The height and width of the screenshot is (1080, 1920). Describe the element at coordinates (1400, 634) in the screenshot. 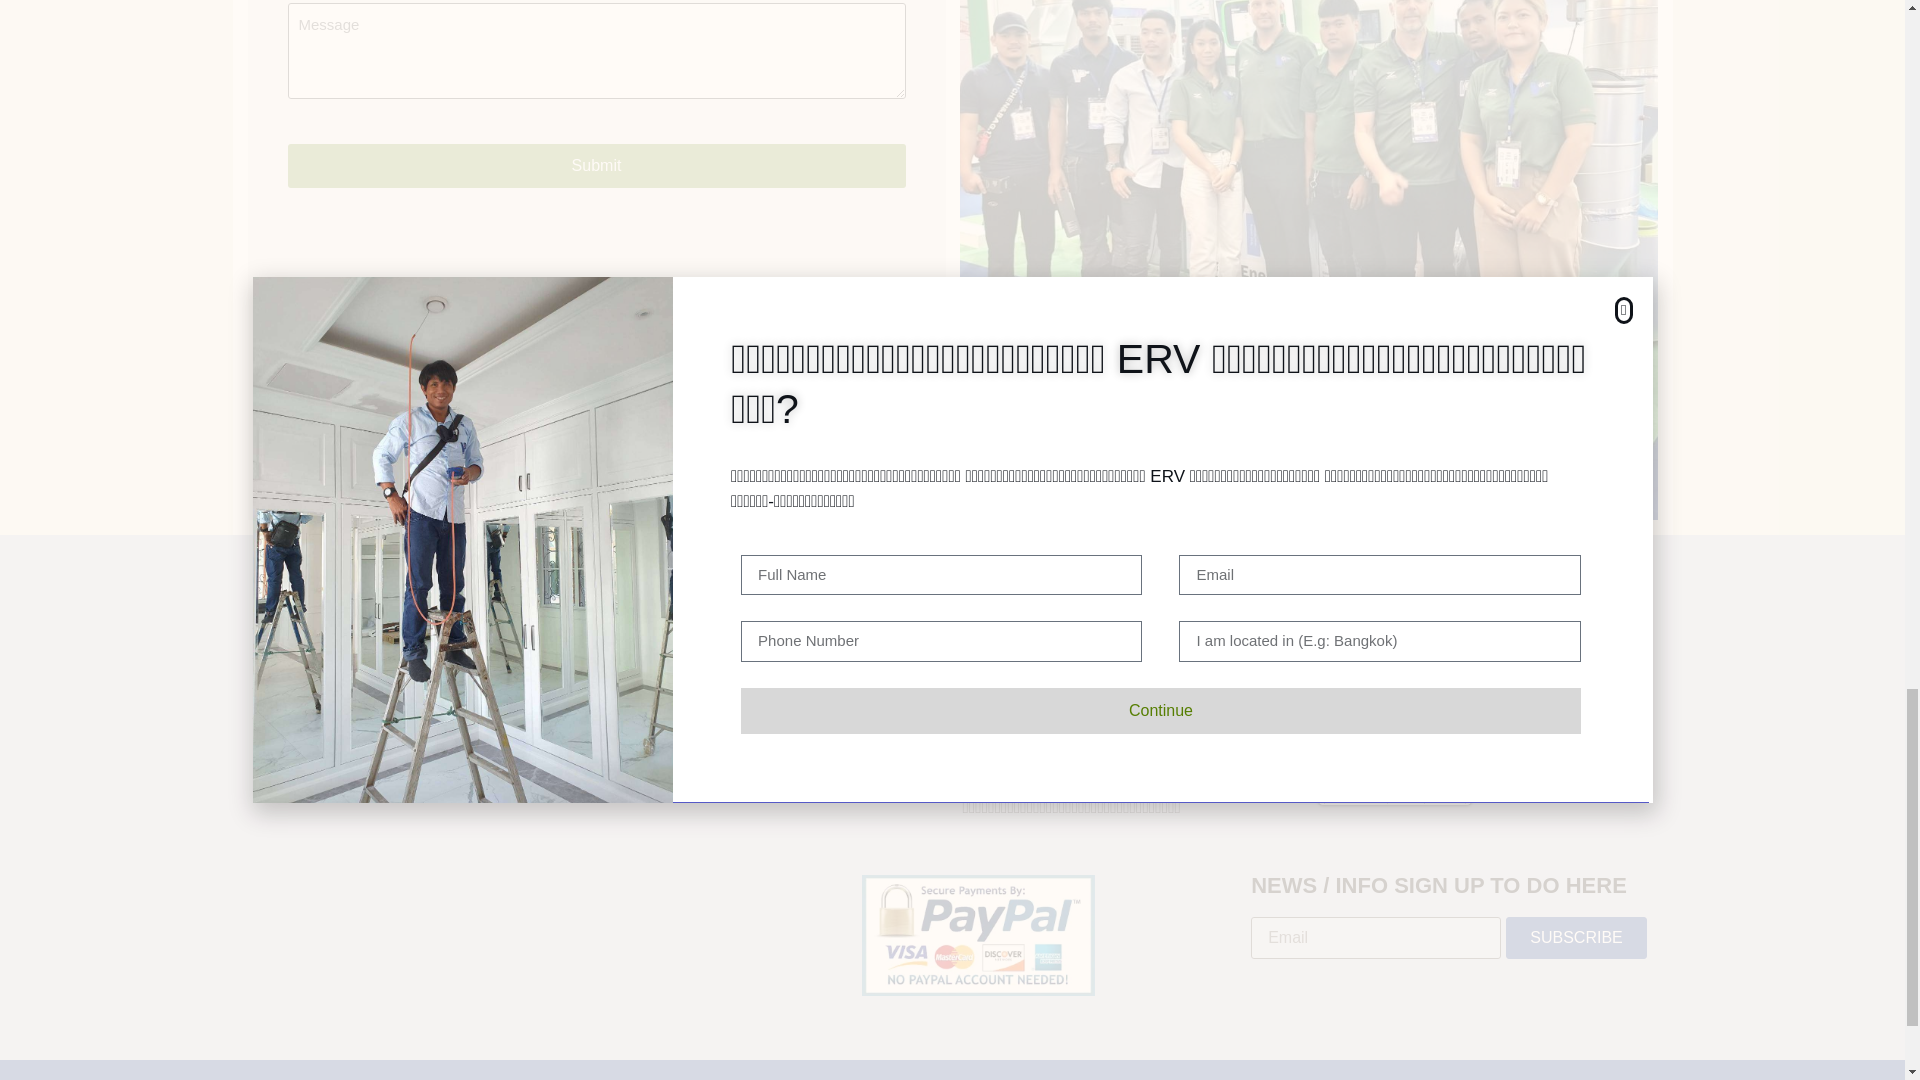

I see `Bangkok` at that location.